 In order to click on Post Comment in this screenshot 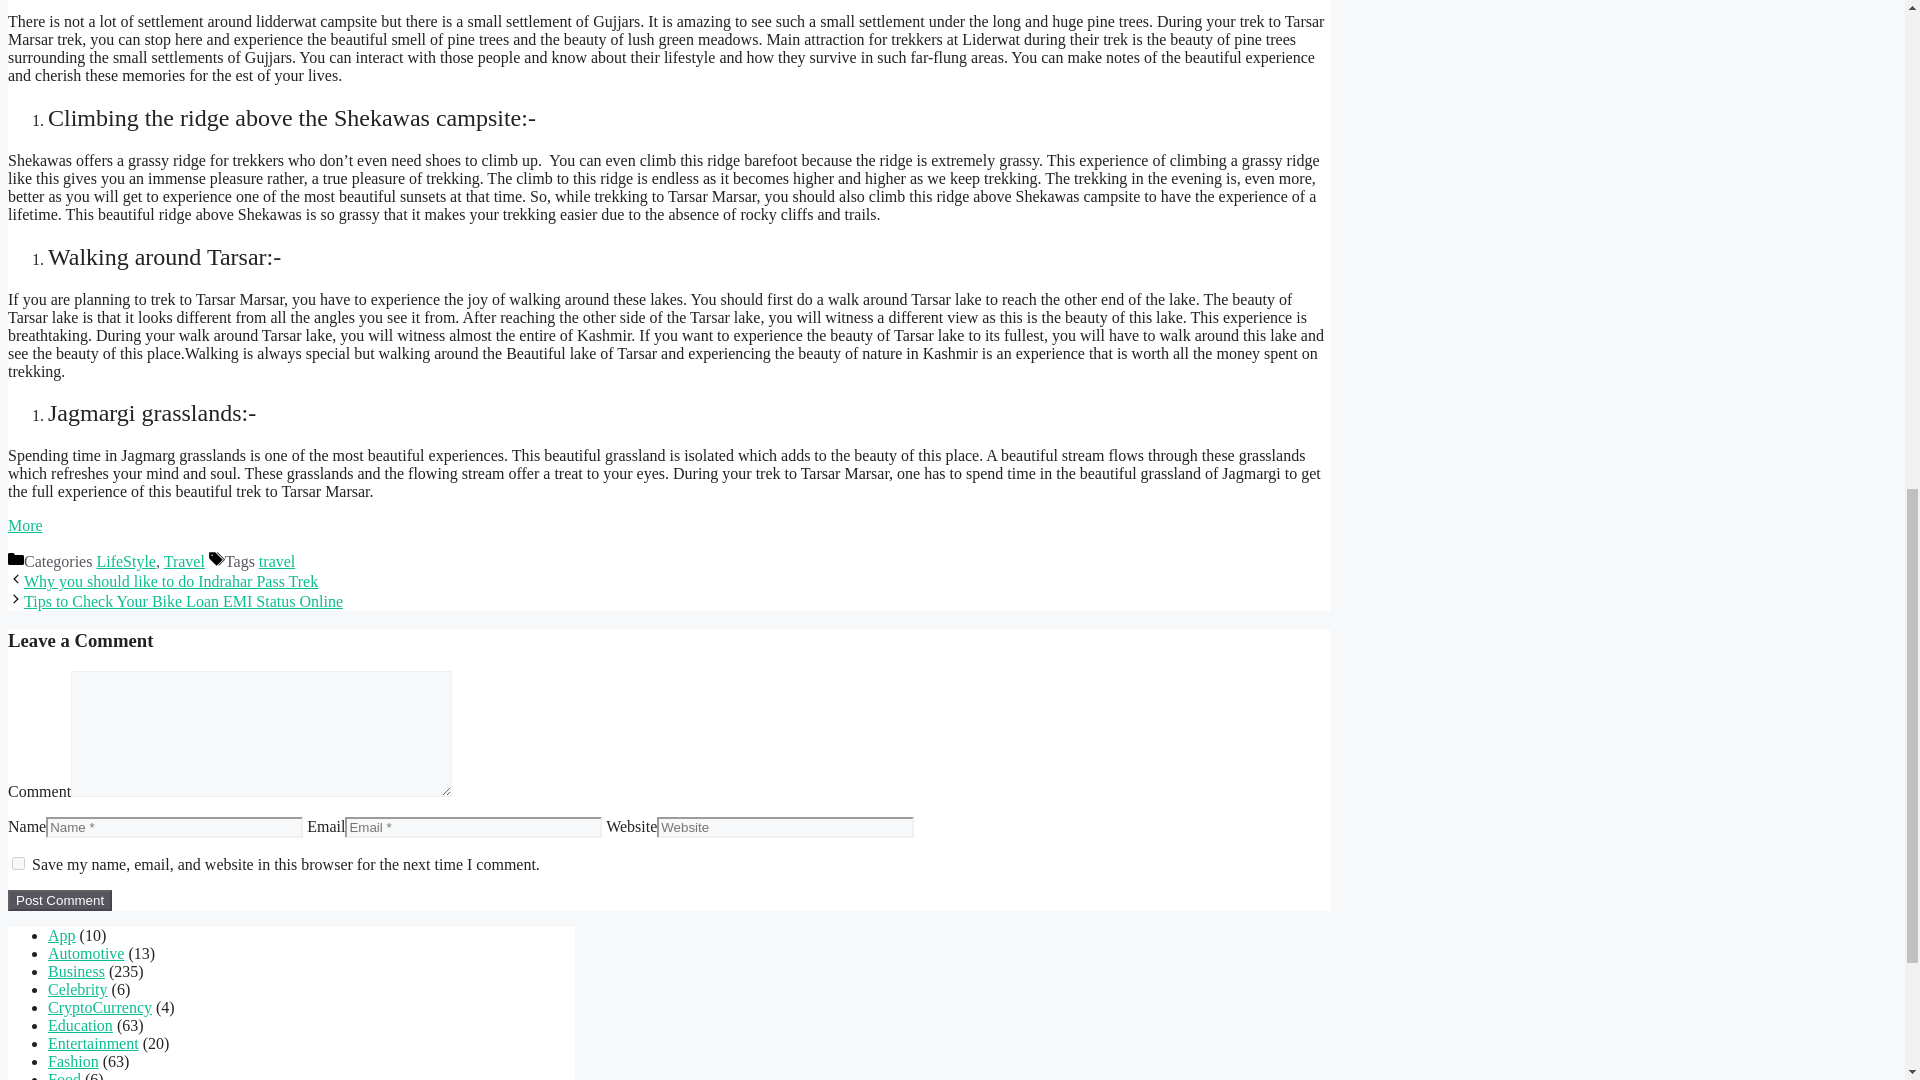, I will do `click(59, 900)`.